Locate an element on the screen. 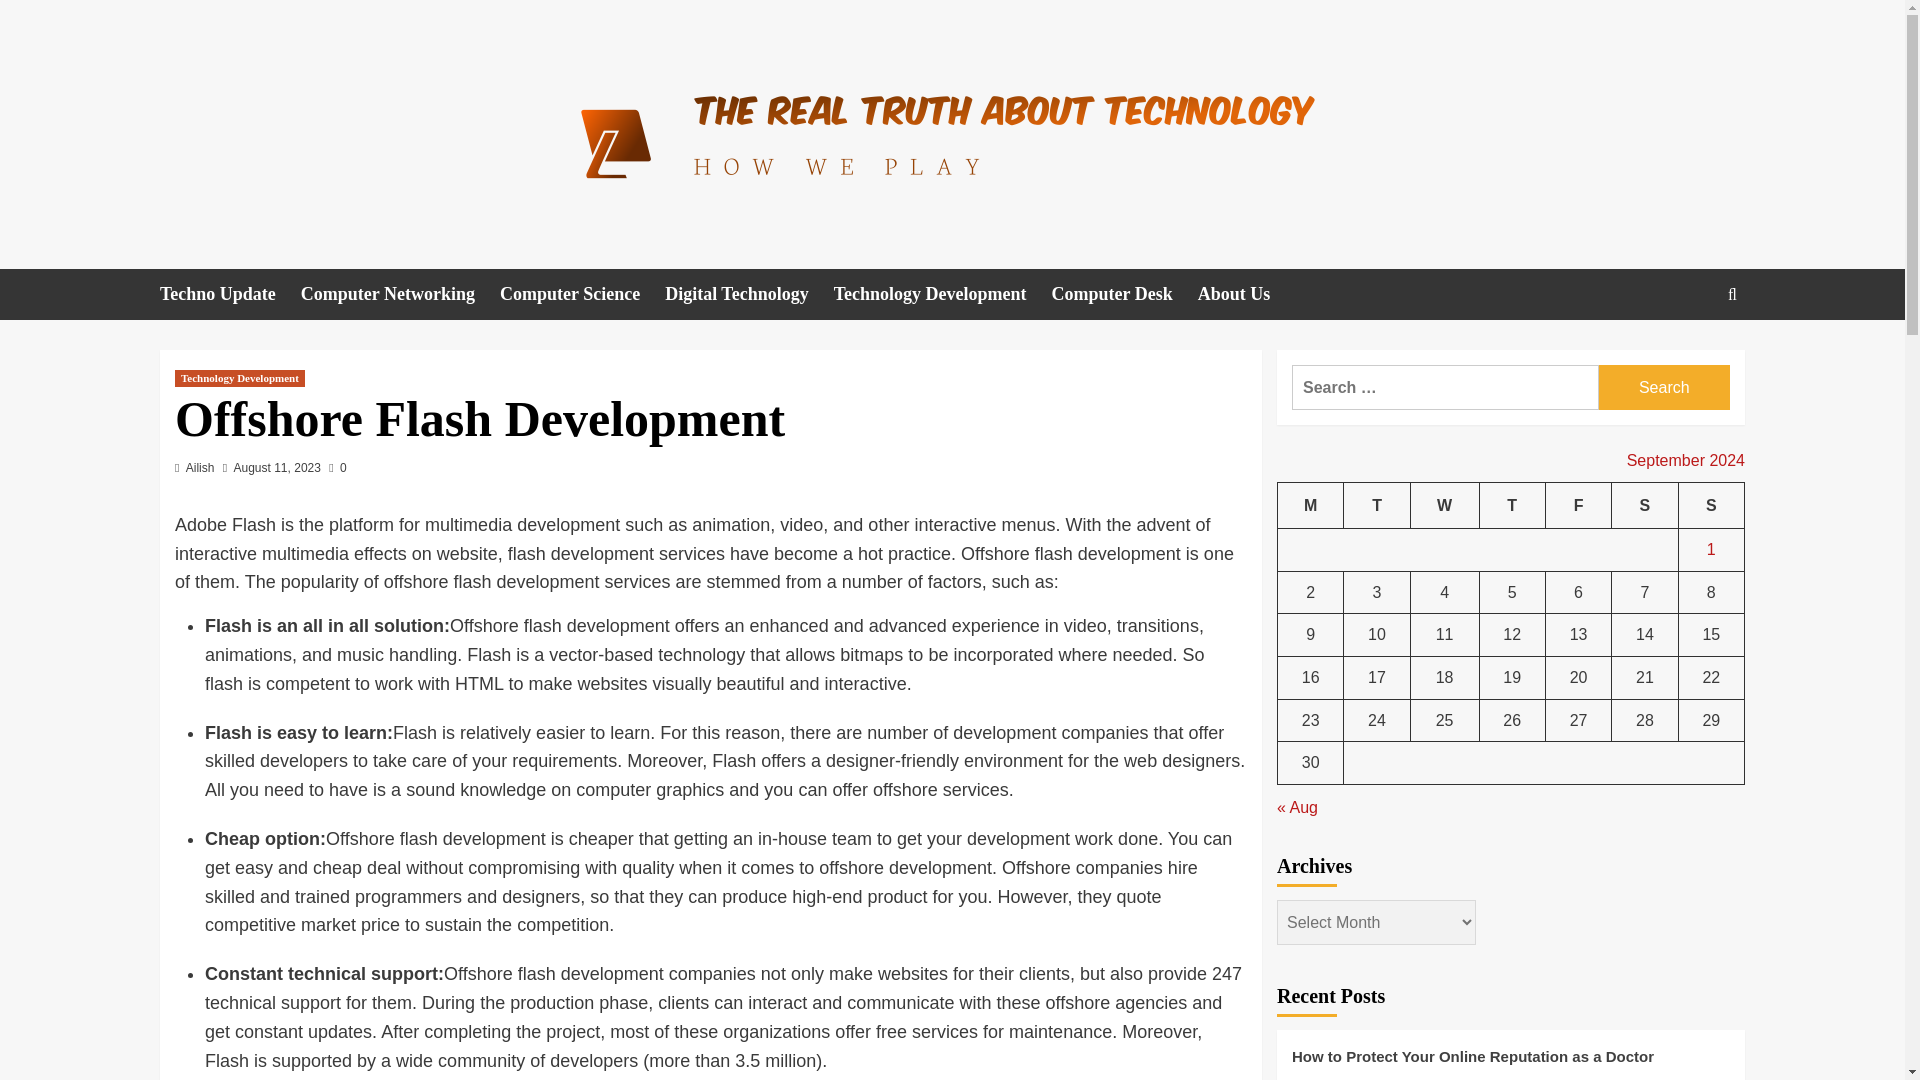 The width and height of the screenshot is (1920, 1080). Ailish is located at coordinates (200, 468).